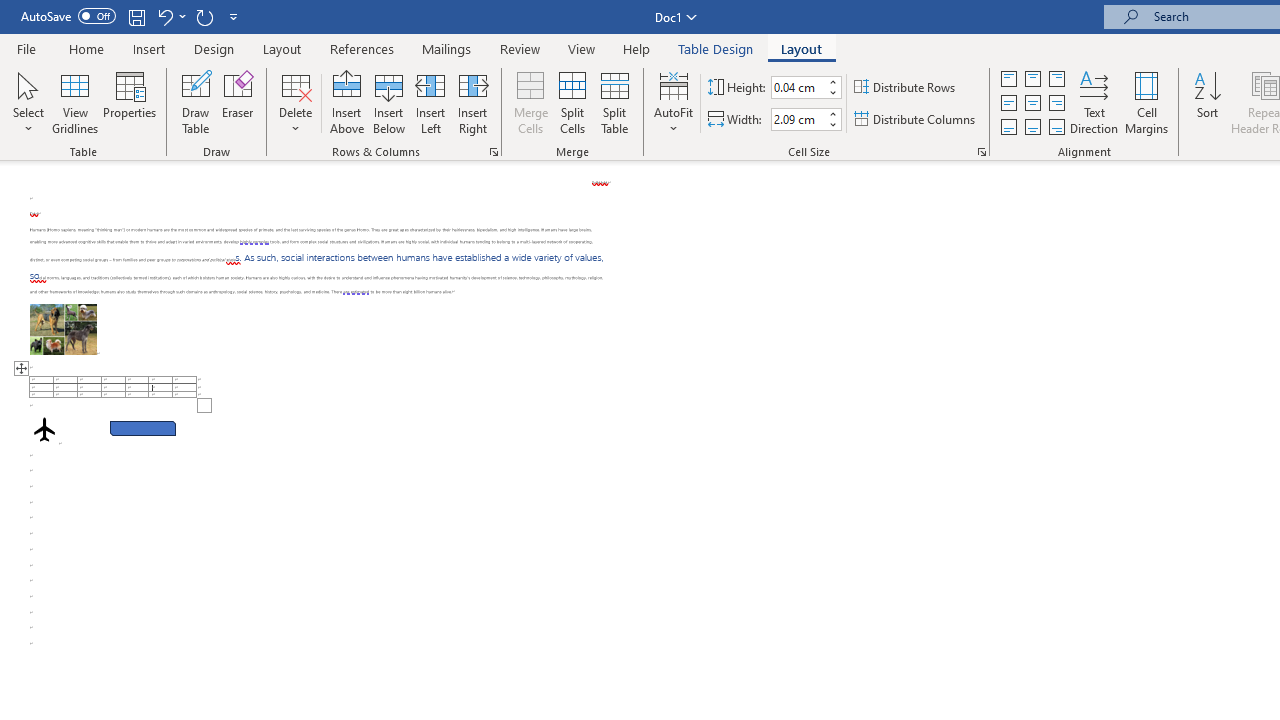 The width and height of the screenshot is (1280, 720). Describe the element at coordinates (832, 113) in the screenshot. I see `More` at that location.